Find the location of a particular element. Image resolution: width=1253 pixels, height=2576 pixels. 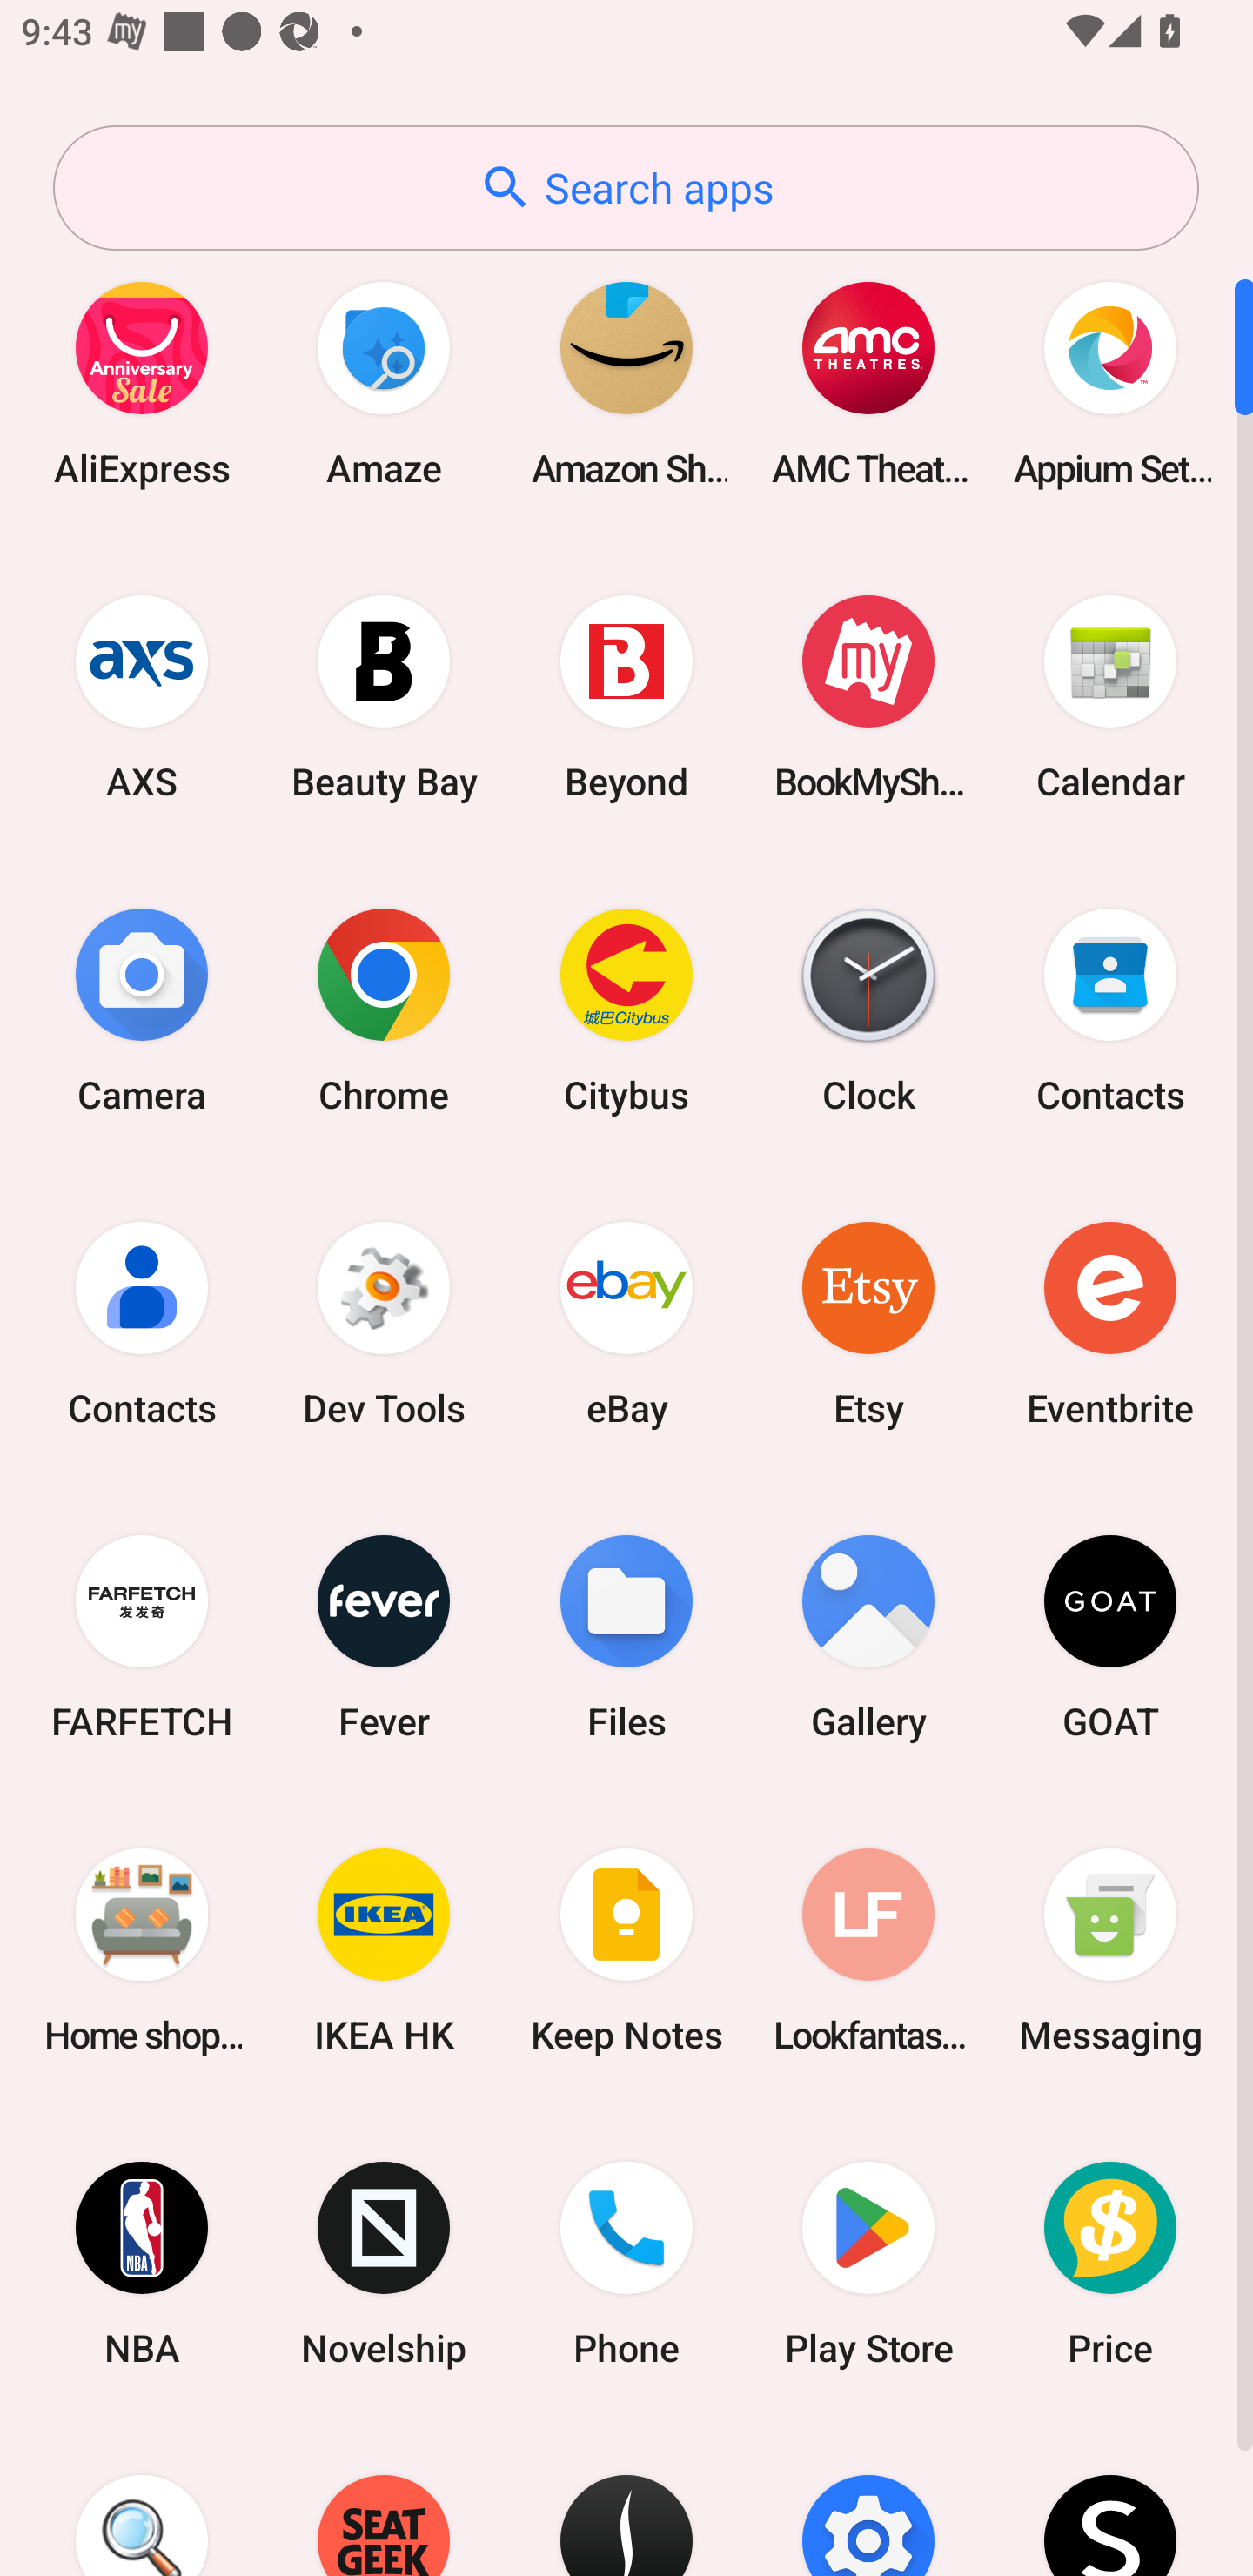

Dev Tools is located at coordinates (384, 1323).